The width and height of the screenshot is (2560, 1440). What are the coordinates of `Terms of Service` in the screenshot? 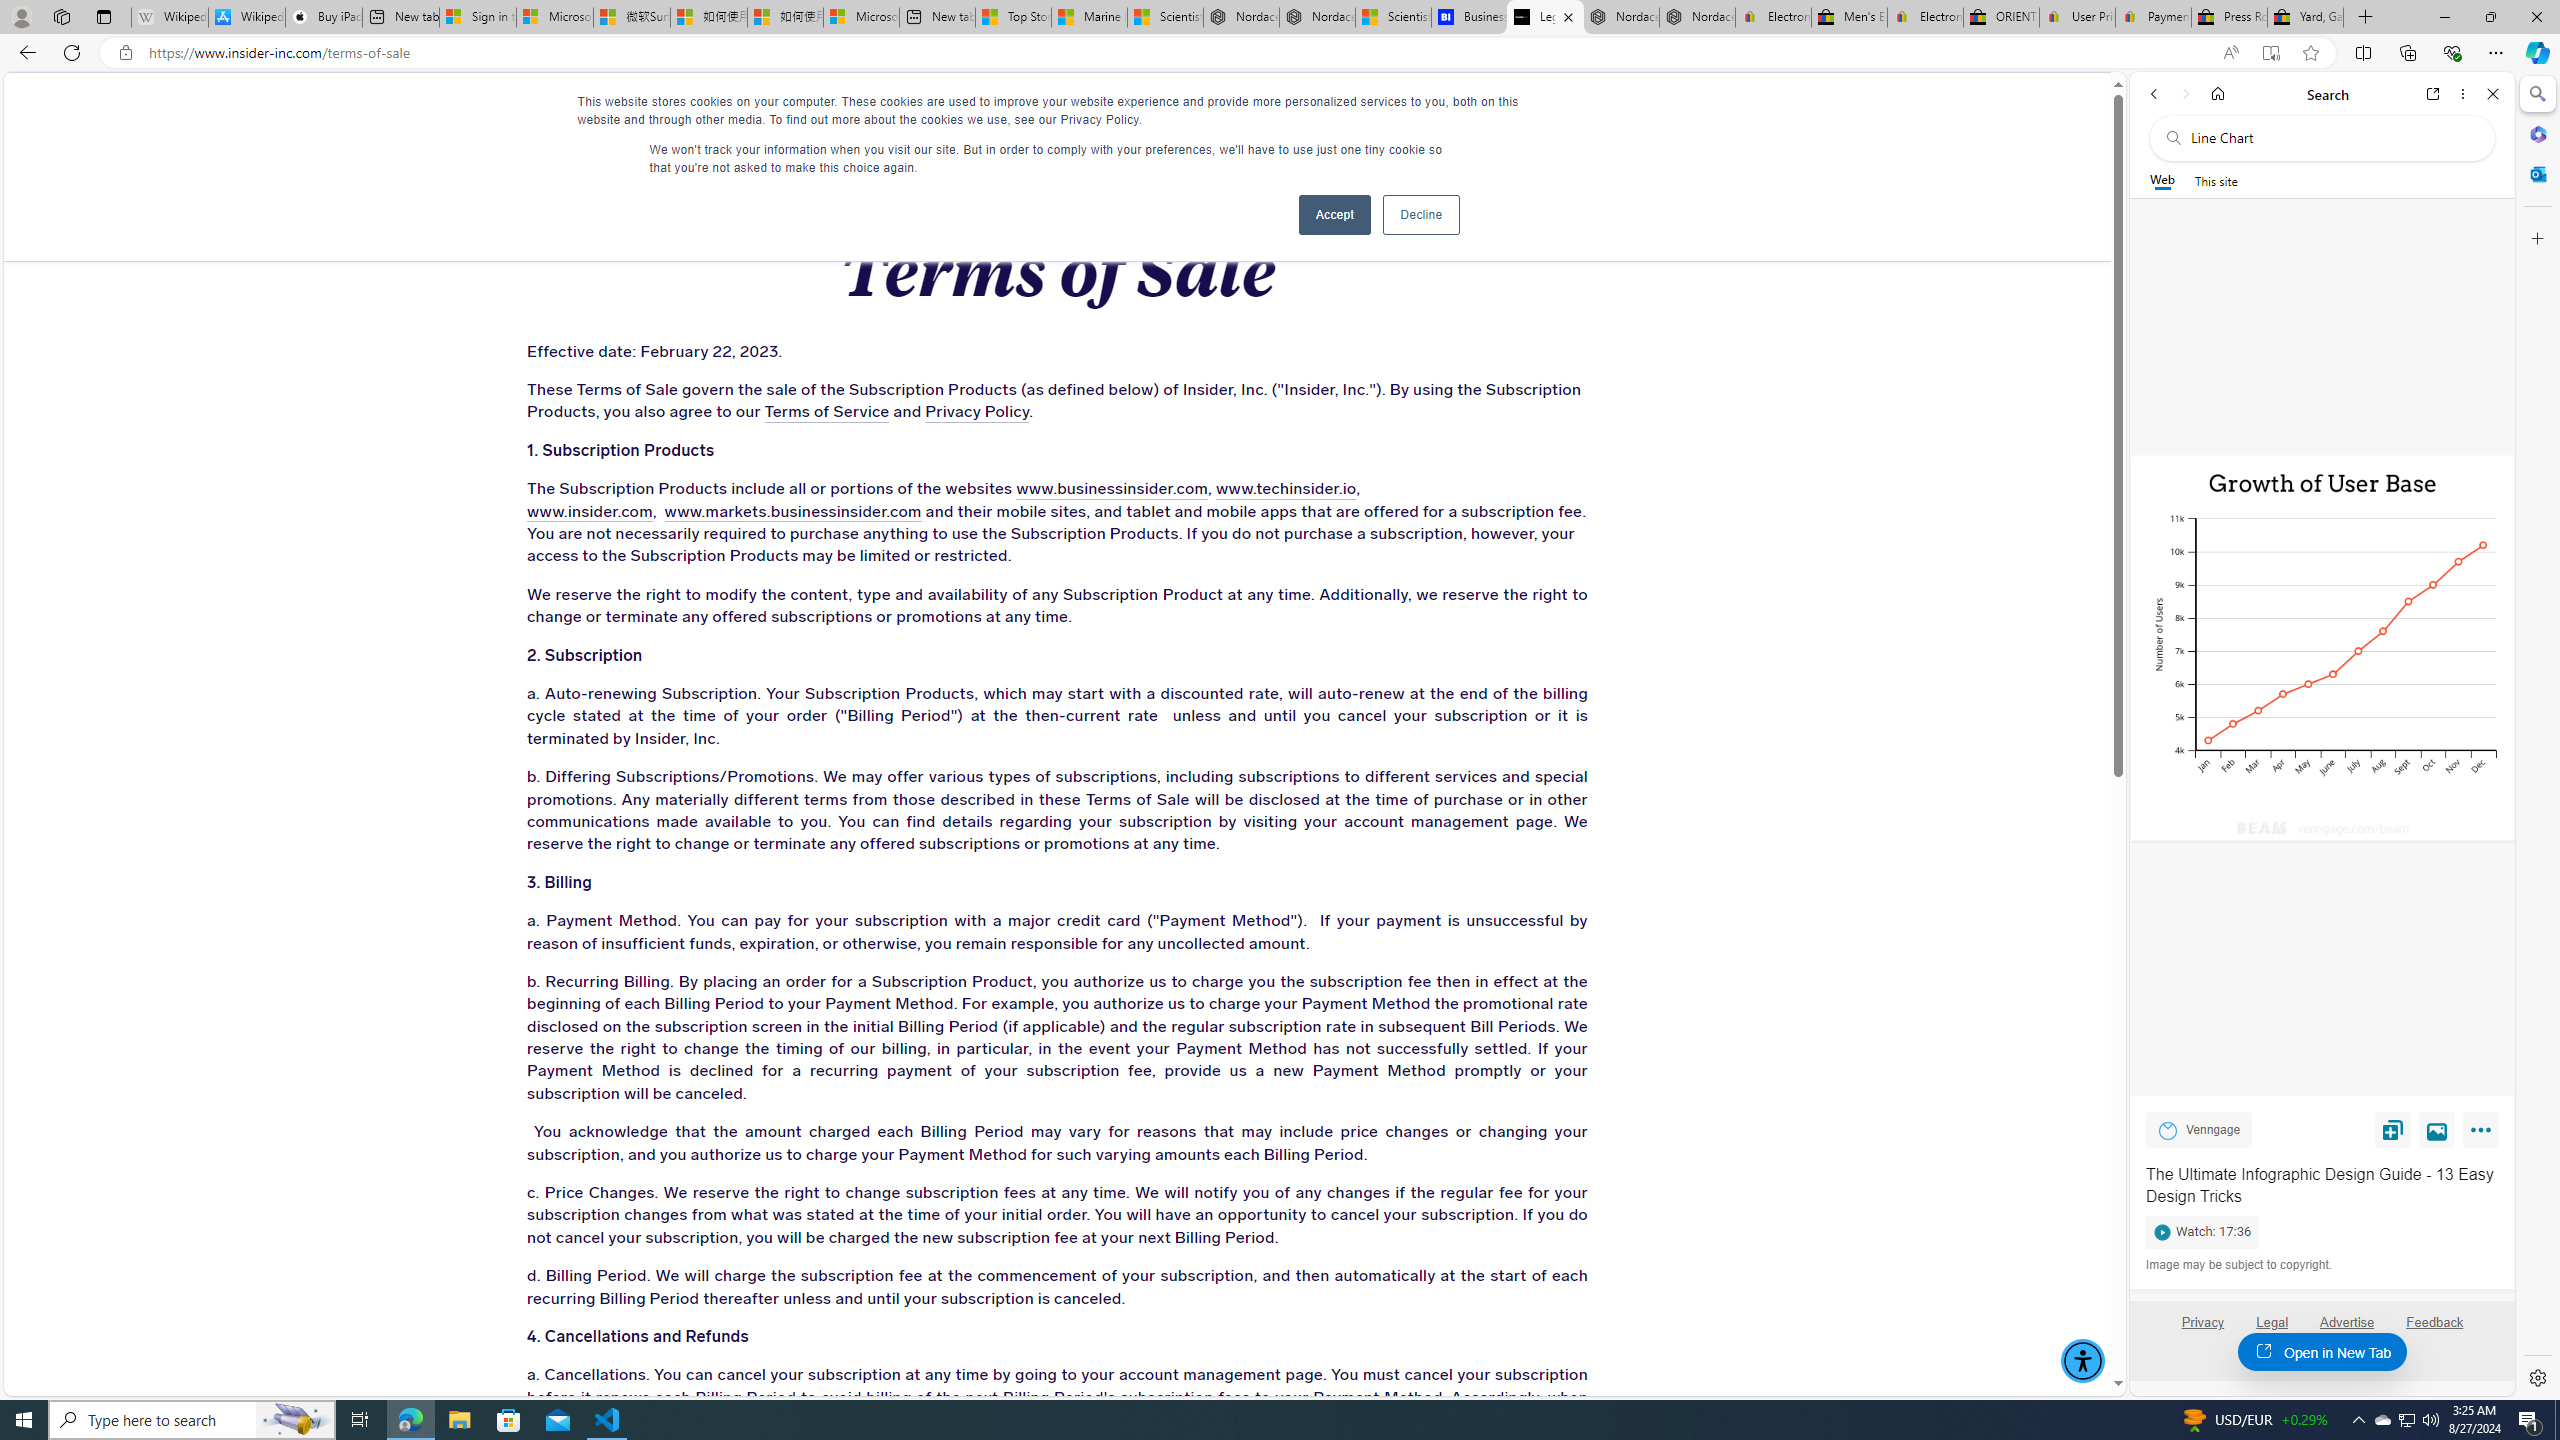 It's located at (826, 412).